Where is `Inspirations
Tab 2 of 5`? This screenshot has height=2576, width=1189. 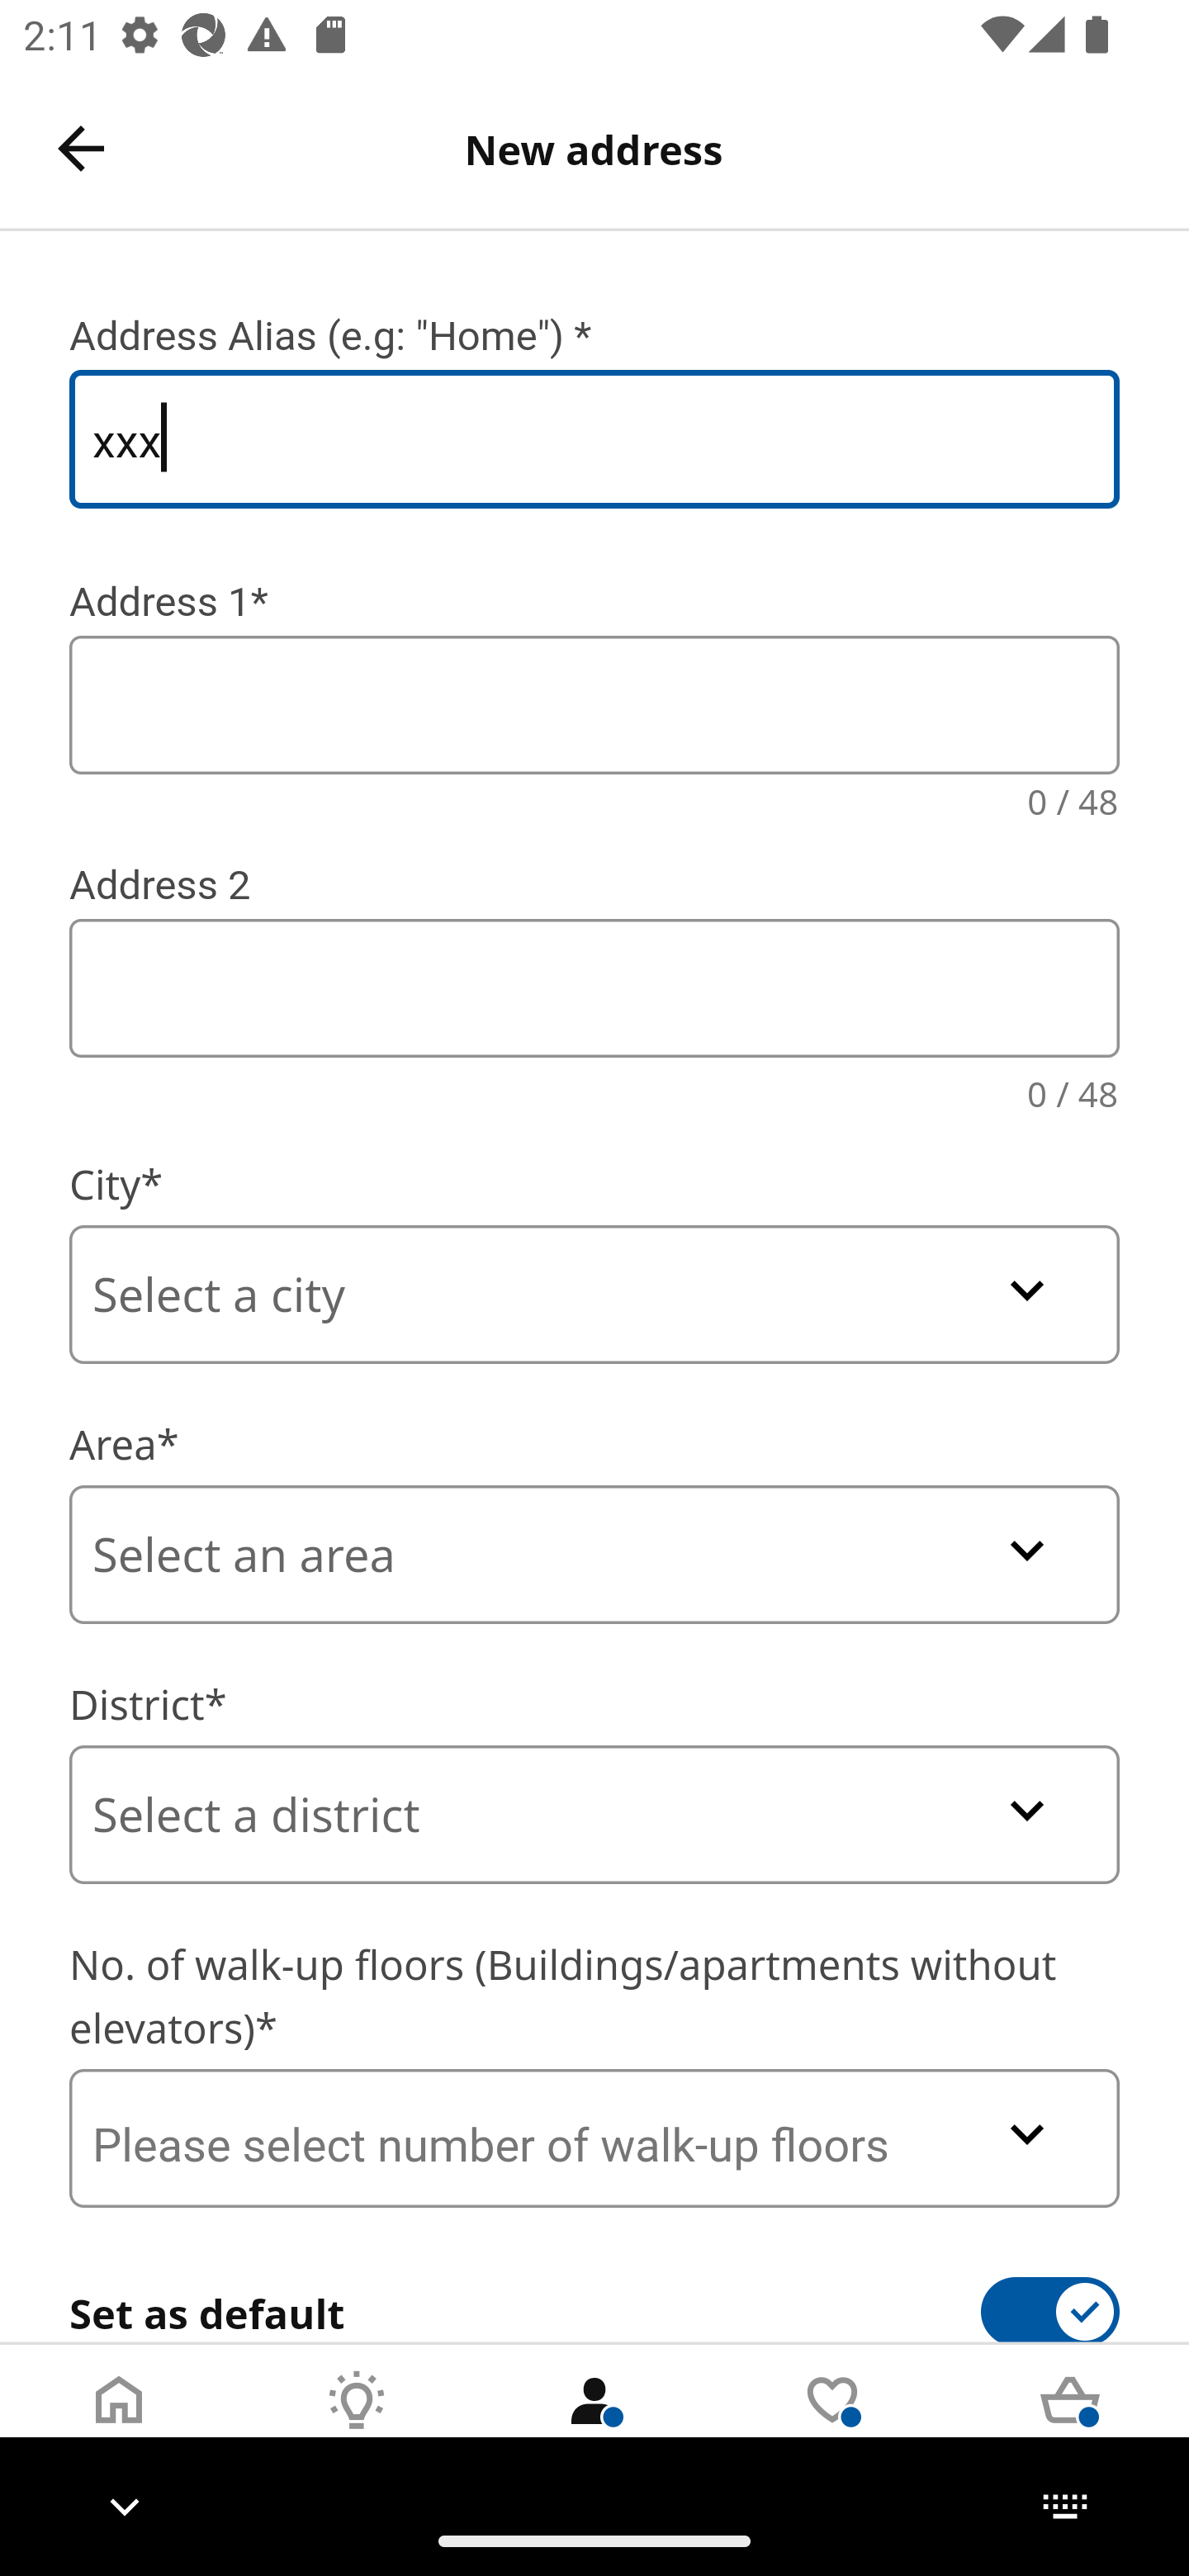 Inspirations
Tab 2 of 5 is located at coordinates (357, 2425).